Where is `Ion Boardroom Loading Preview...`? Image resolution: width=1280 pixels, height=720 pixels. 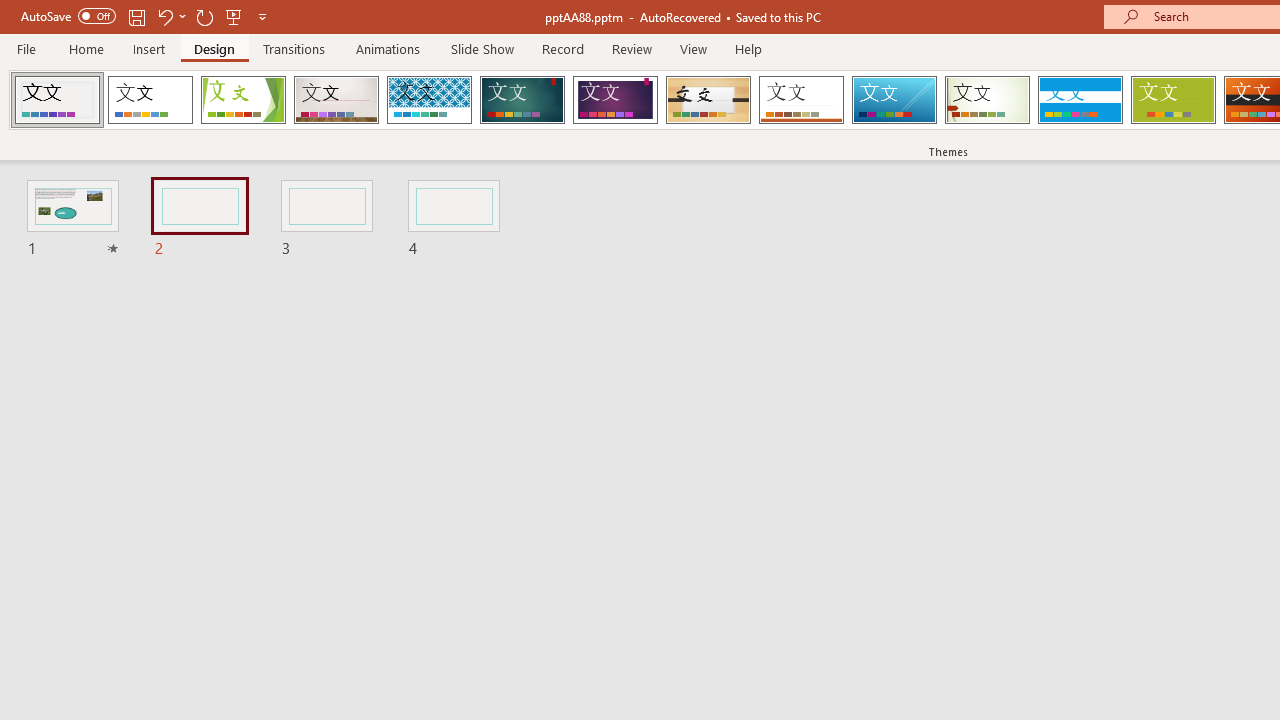 Ion Boardroom Loading Preview... is located at coordinates (615, 100).